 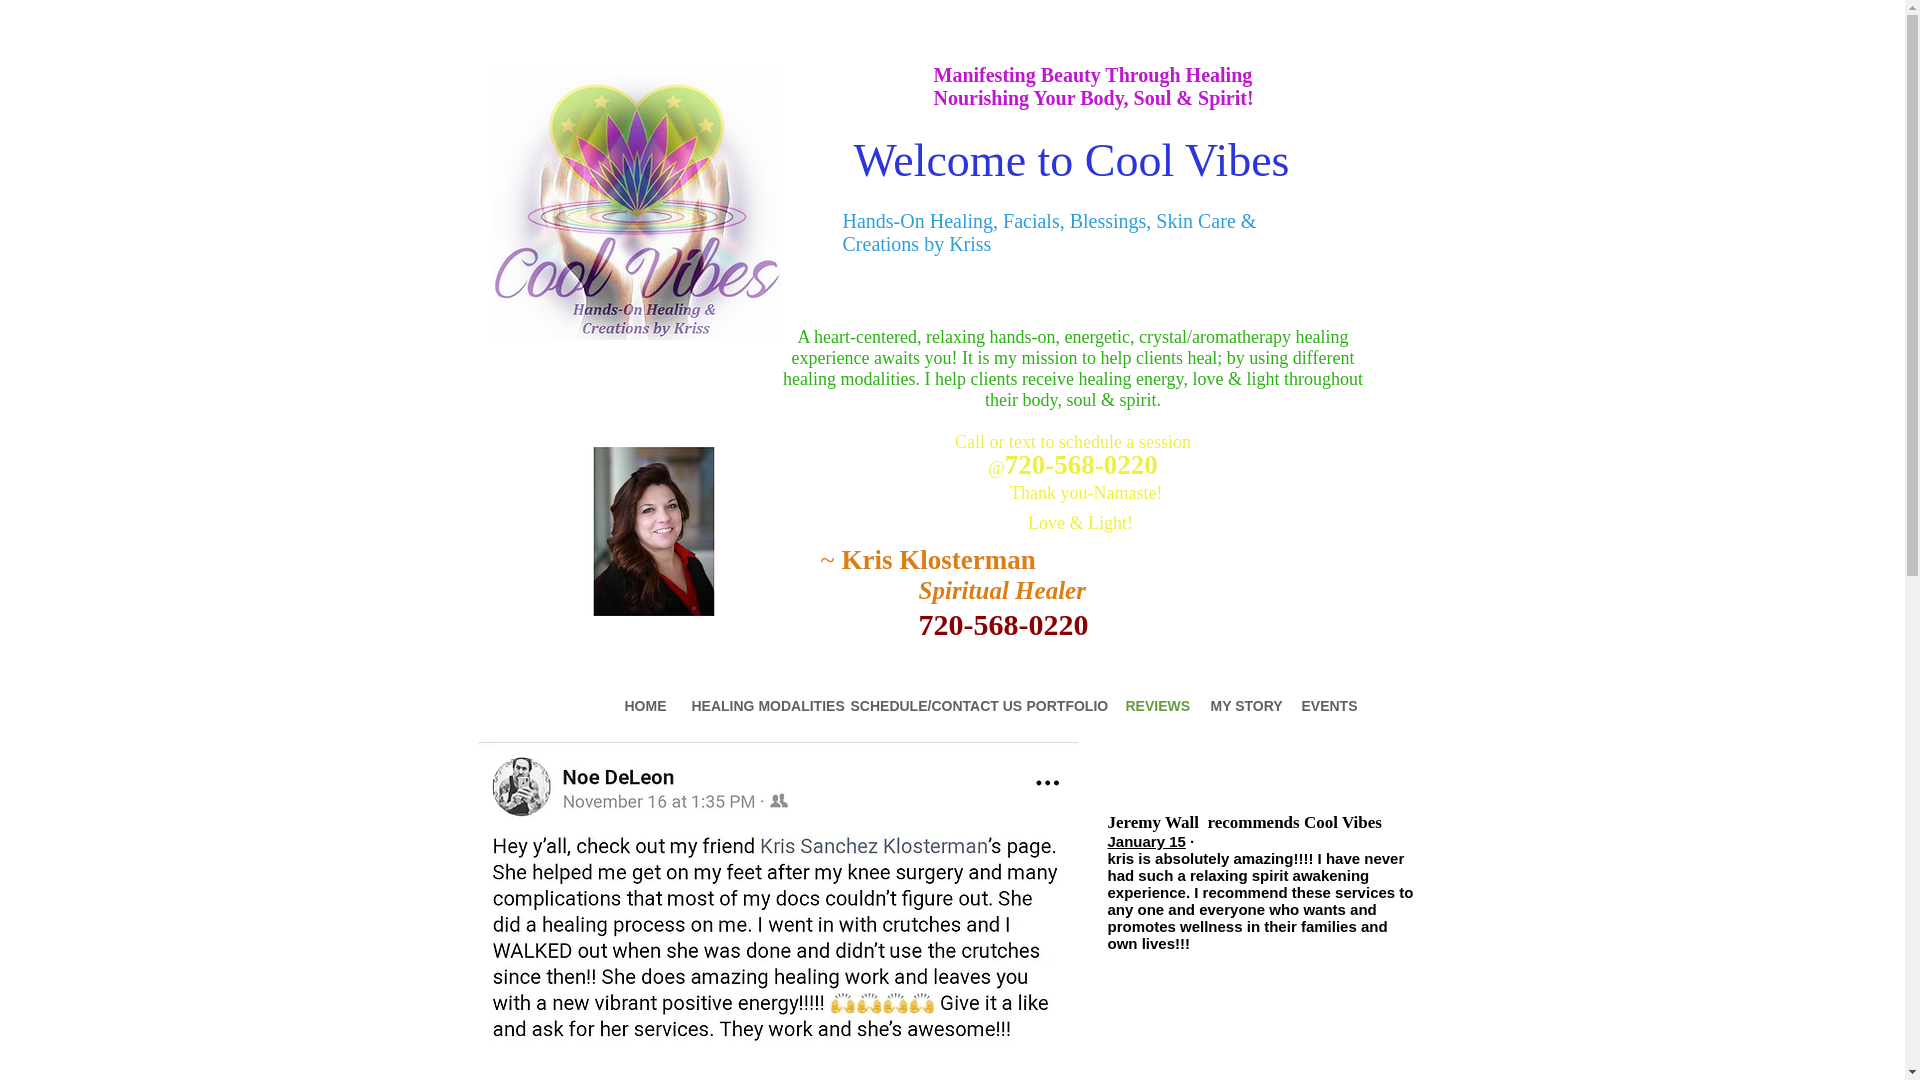 What do you see at coordinates (1241, 706) in the screenshot?
I see `MY STORY` at bounding box center [1241, 706].